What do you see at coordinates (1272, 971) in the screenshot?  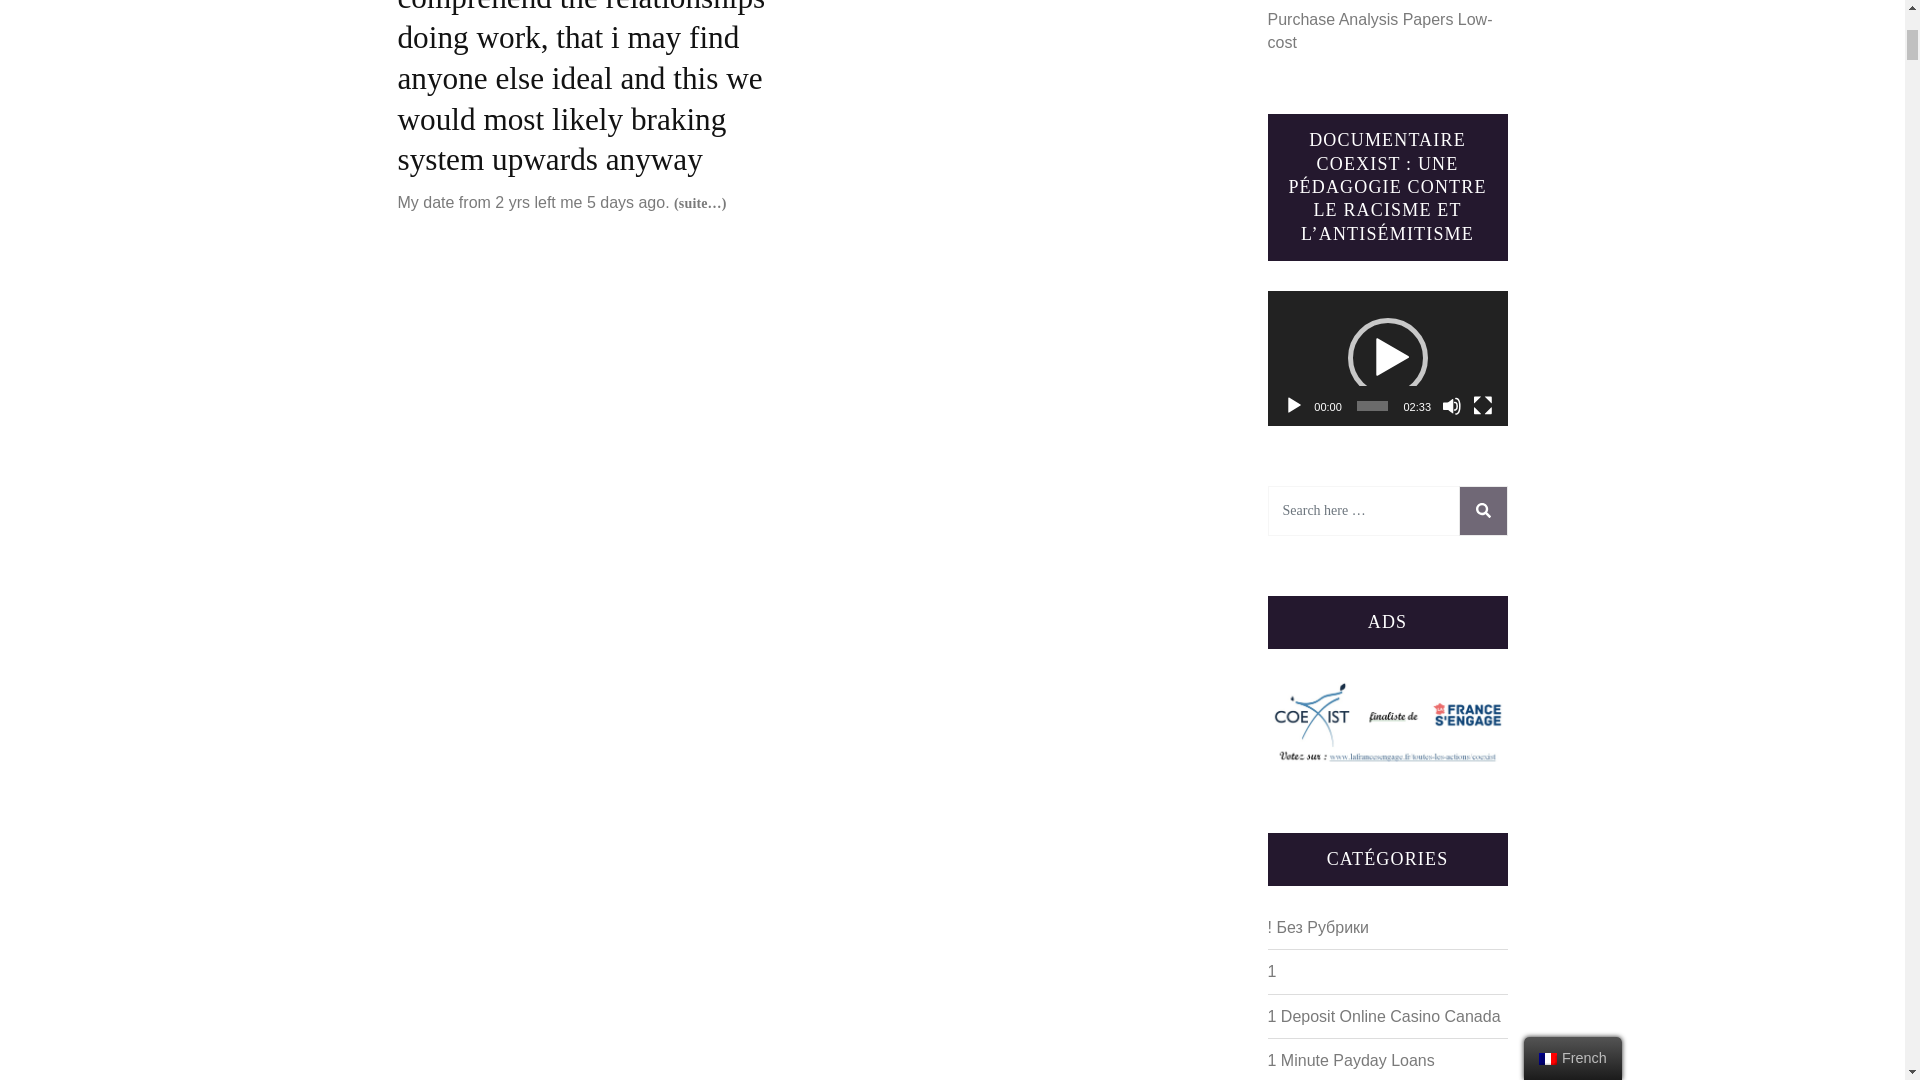 I see `1` at bounding box center [1272, 971].